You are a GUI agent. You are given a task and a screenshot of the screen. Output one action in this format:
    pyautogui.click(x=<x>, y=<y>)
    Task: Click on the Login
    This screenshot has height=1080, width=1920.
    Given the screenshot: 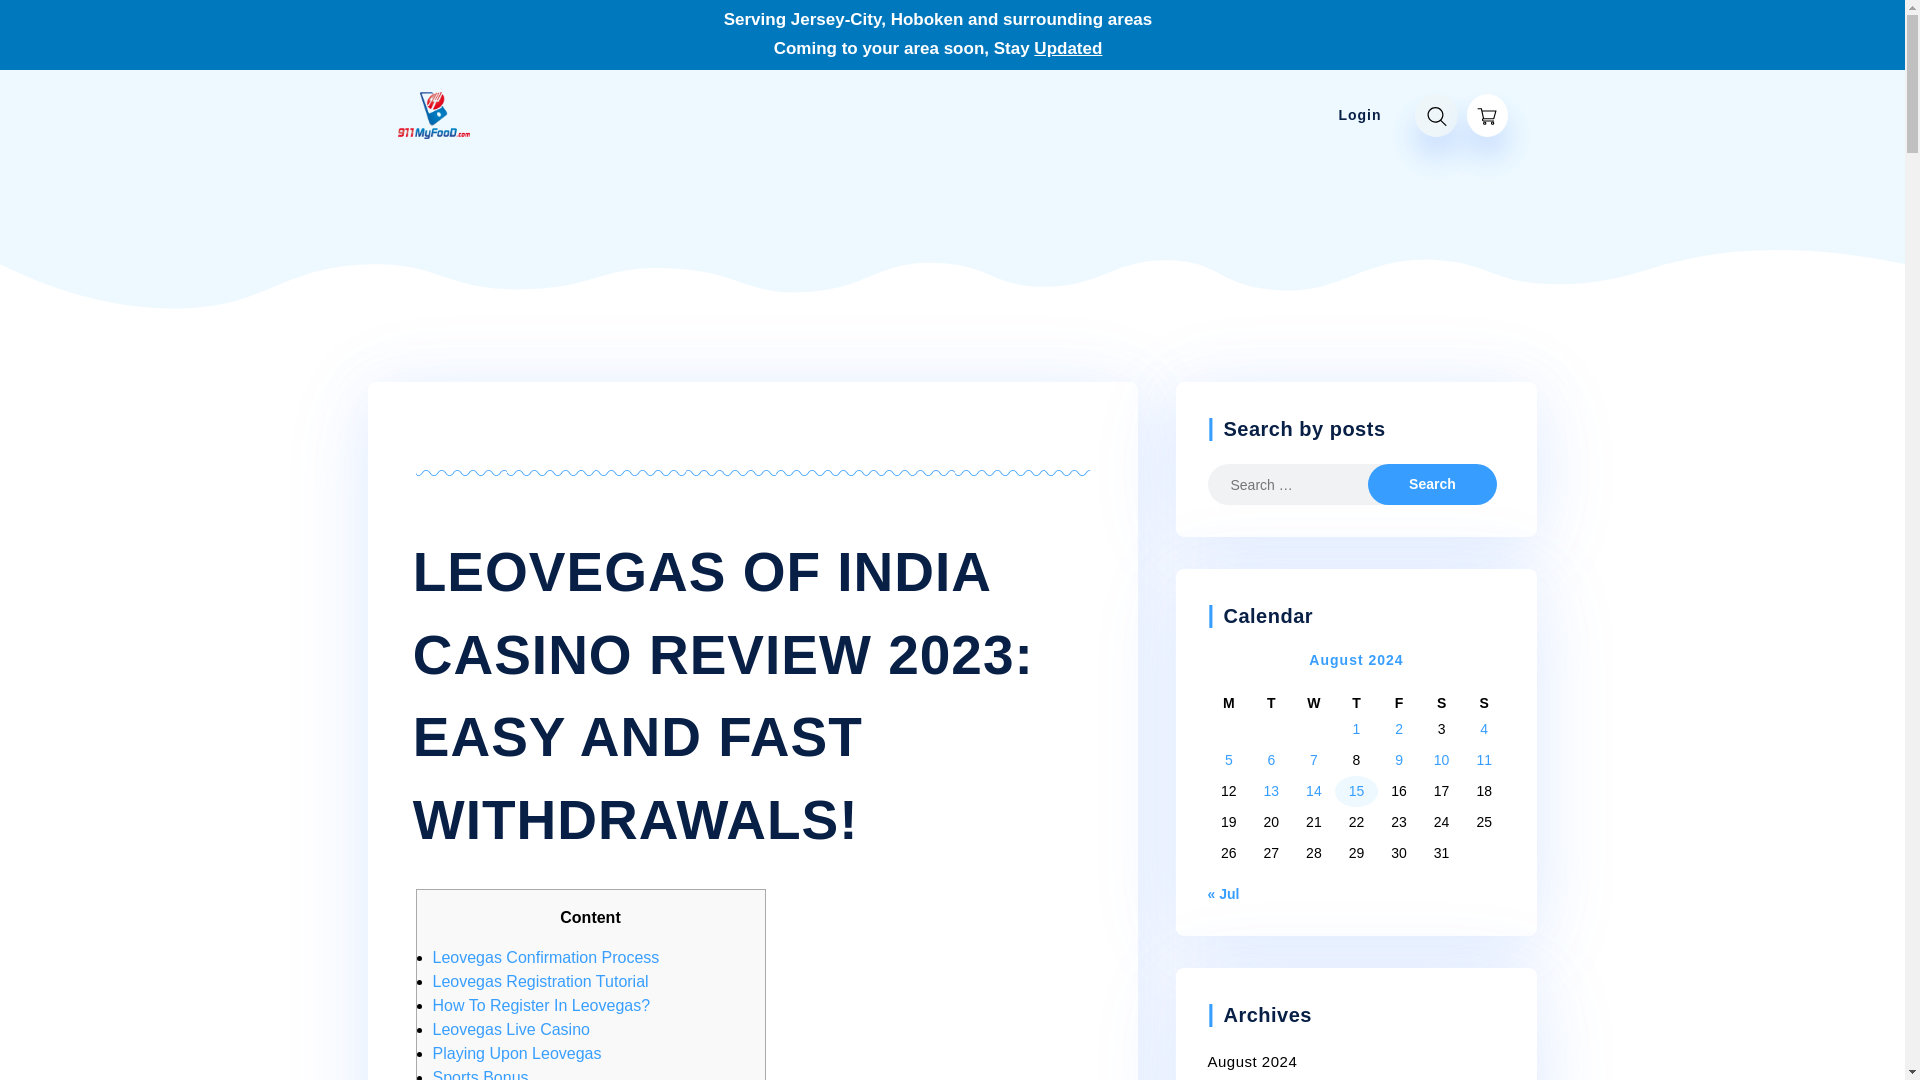 What is the action you would take?
    pyautogui.click(x=1360, y=115)
    